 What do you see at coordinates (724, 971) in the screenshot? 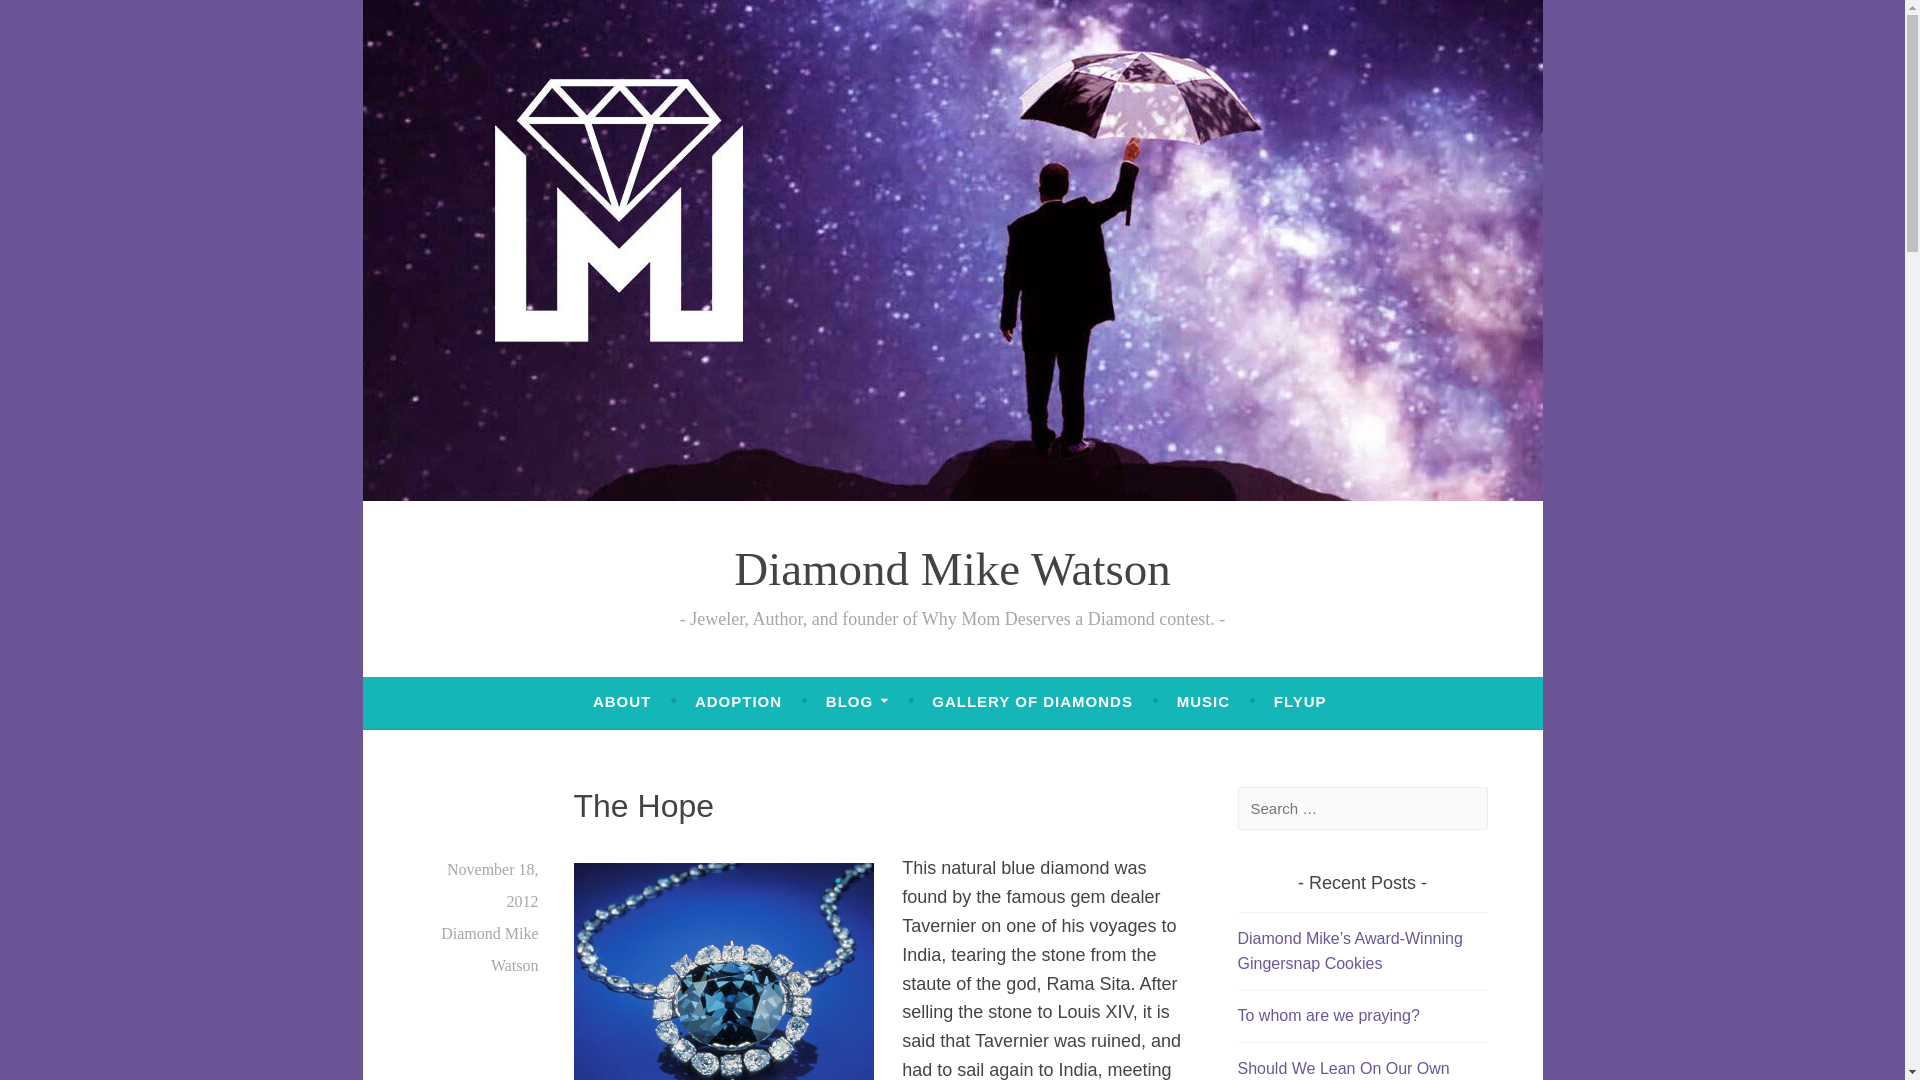
I see `TheHopeDiamond` at bounding box center [724, 971].